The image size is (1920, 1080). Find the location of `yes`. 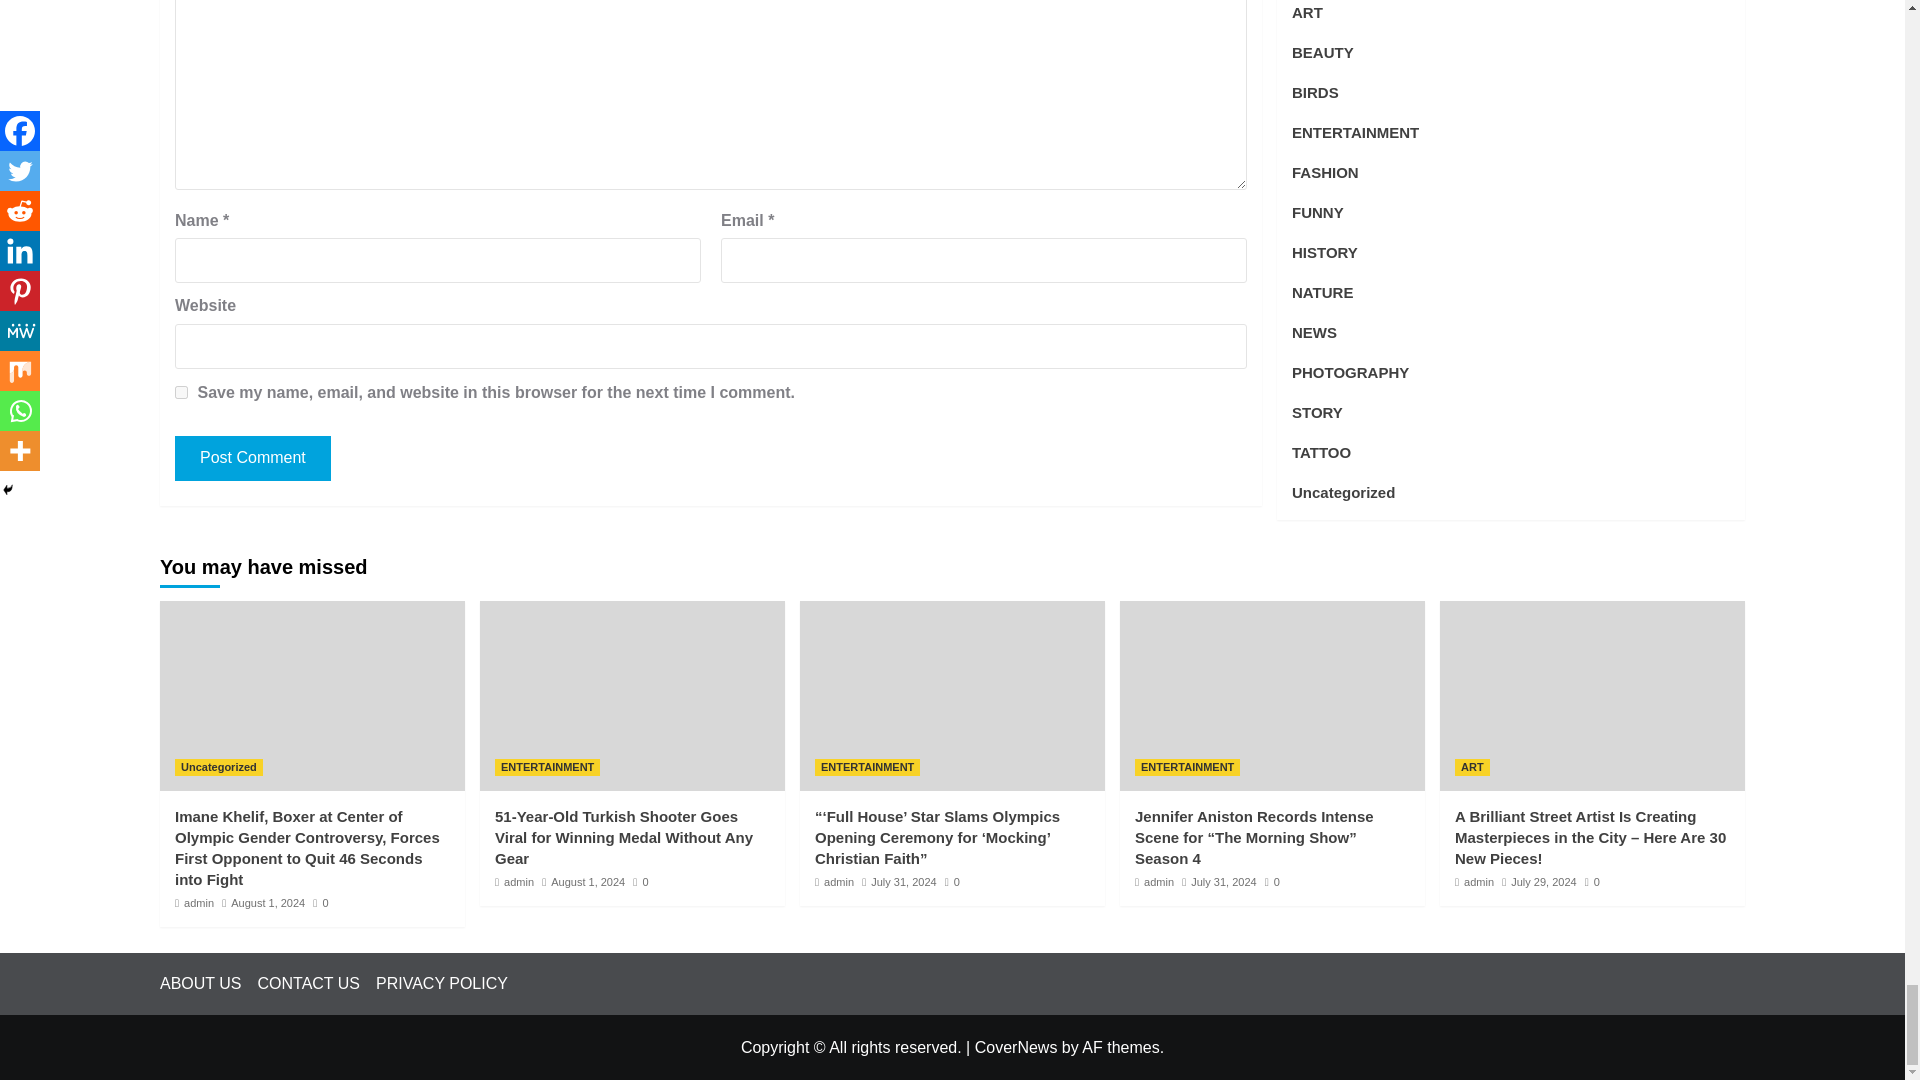

yes is located at coordinates (181, 392).